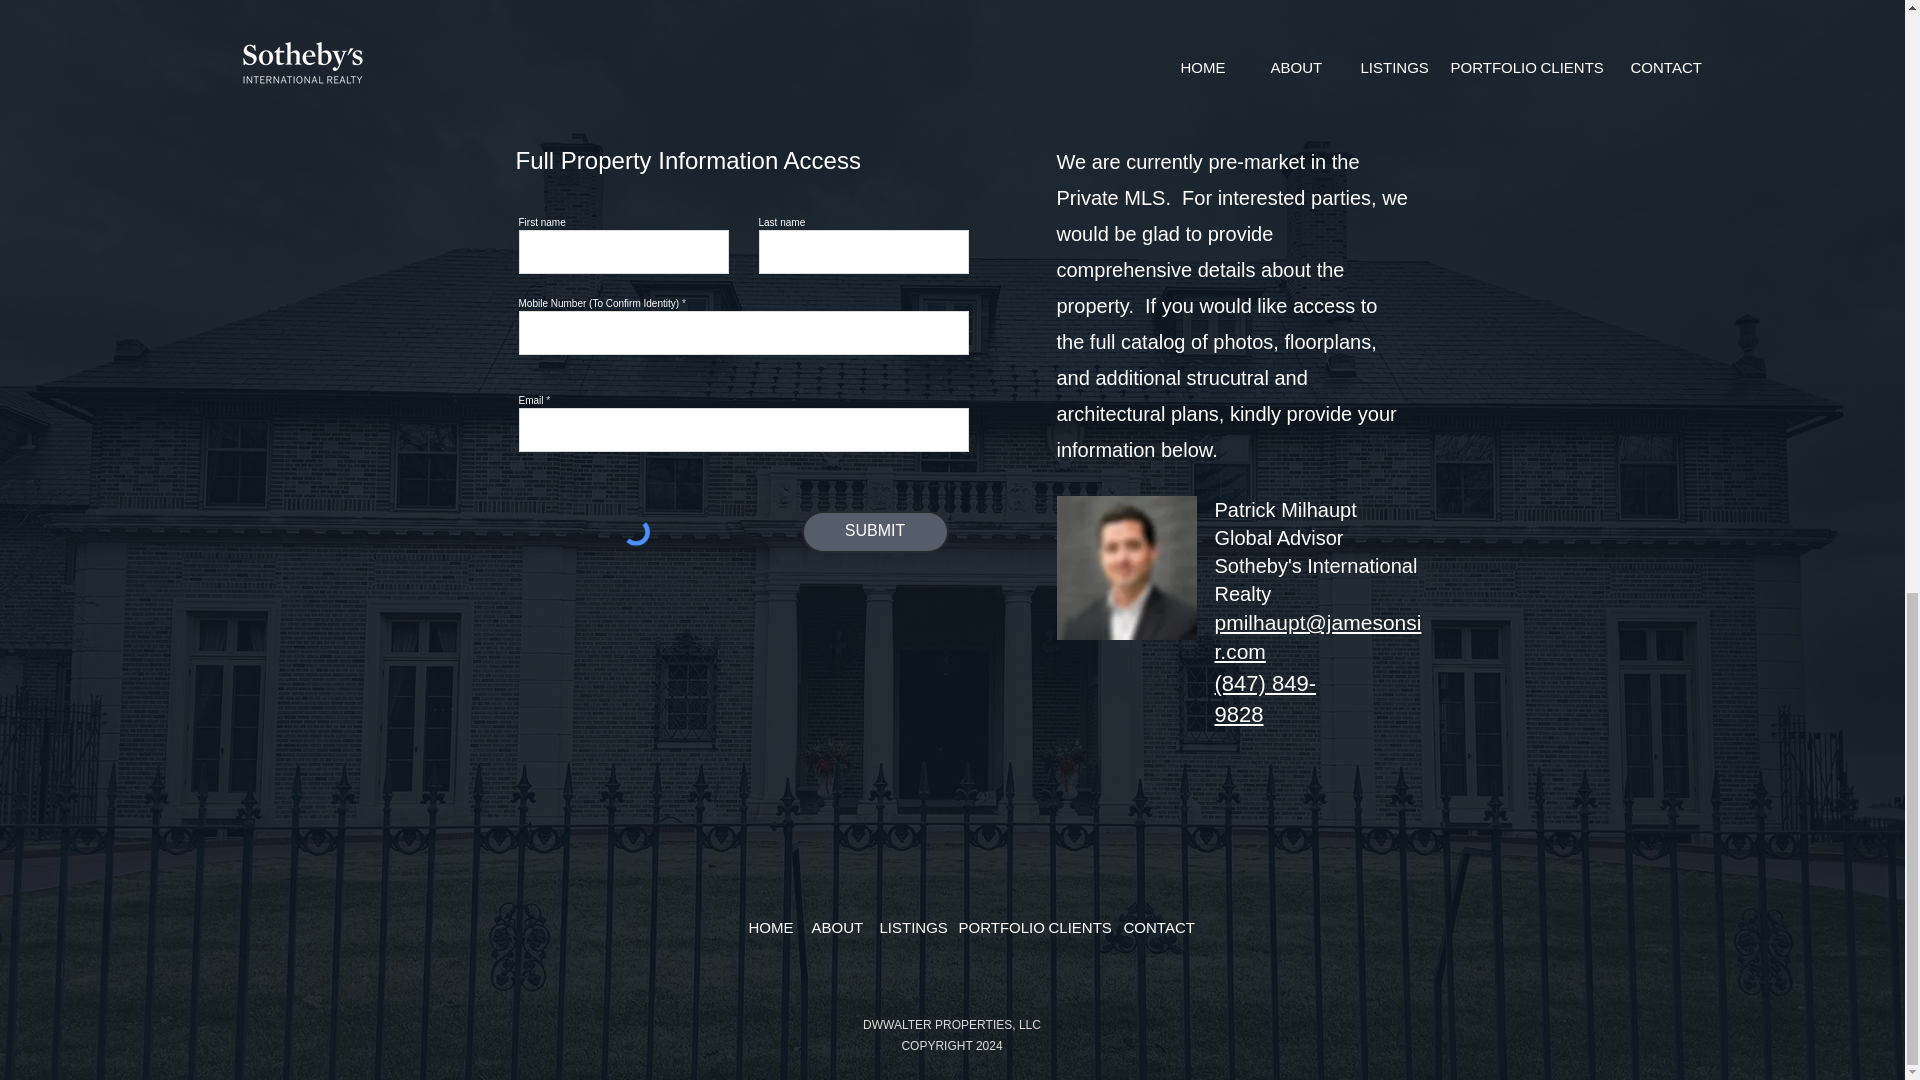  Describe the element at coordinates (875, 531) in the screenshot. I see `SUBMIT` at that location.